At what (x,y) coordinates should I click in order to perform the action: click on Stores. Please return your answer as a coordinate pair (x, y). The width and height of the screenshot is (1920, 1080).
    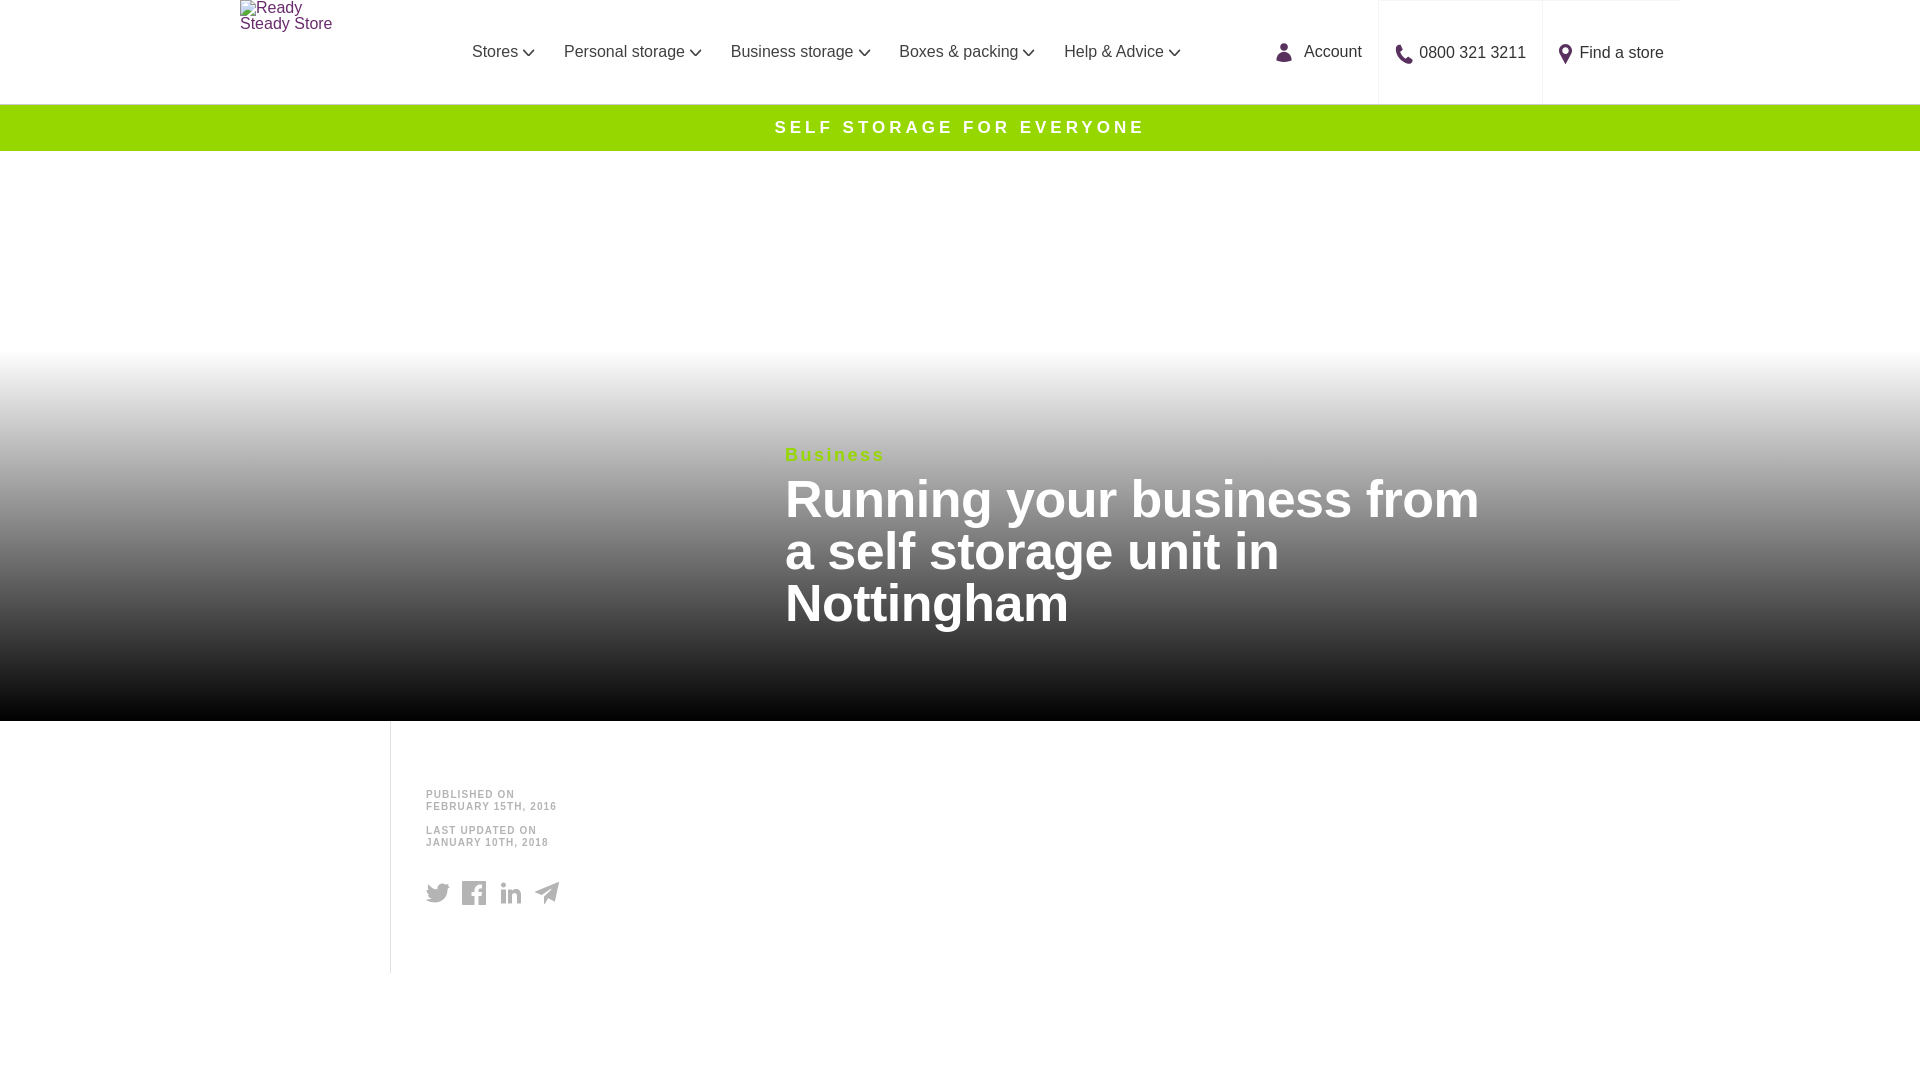
    Looking at the image, I should click on (498, 52).